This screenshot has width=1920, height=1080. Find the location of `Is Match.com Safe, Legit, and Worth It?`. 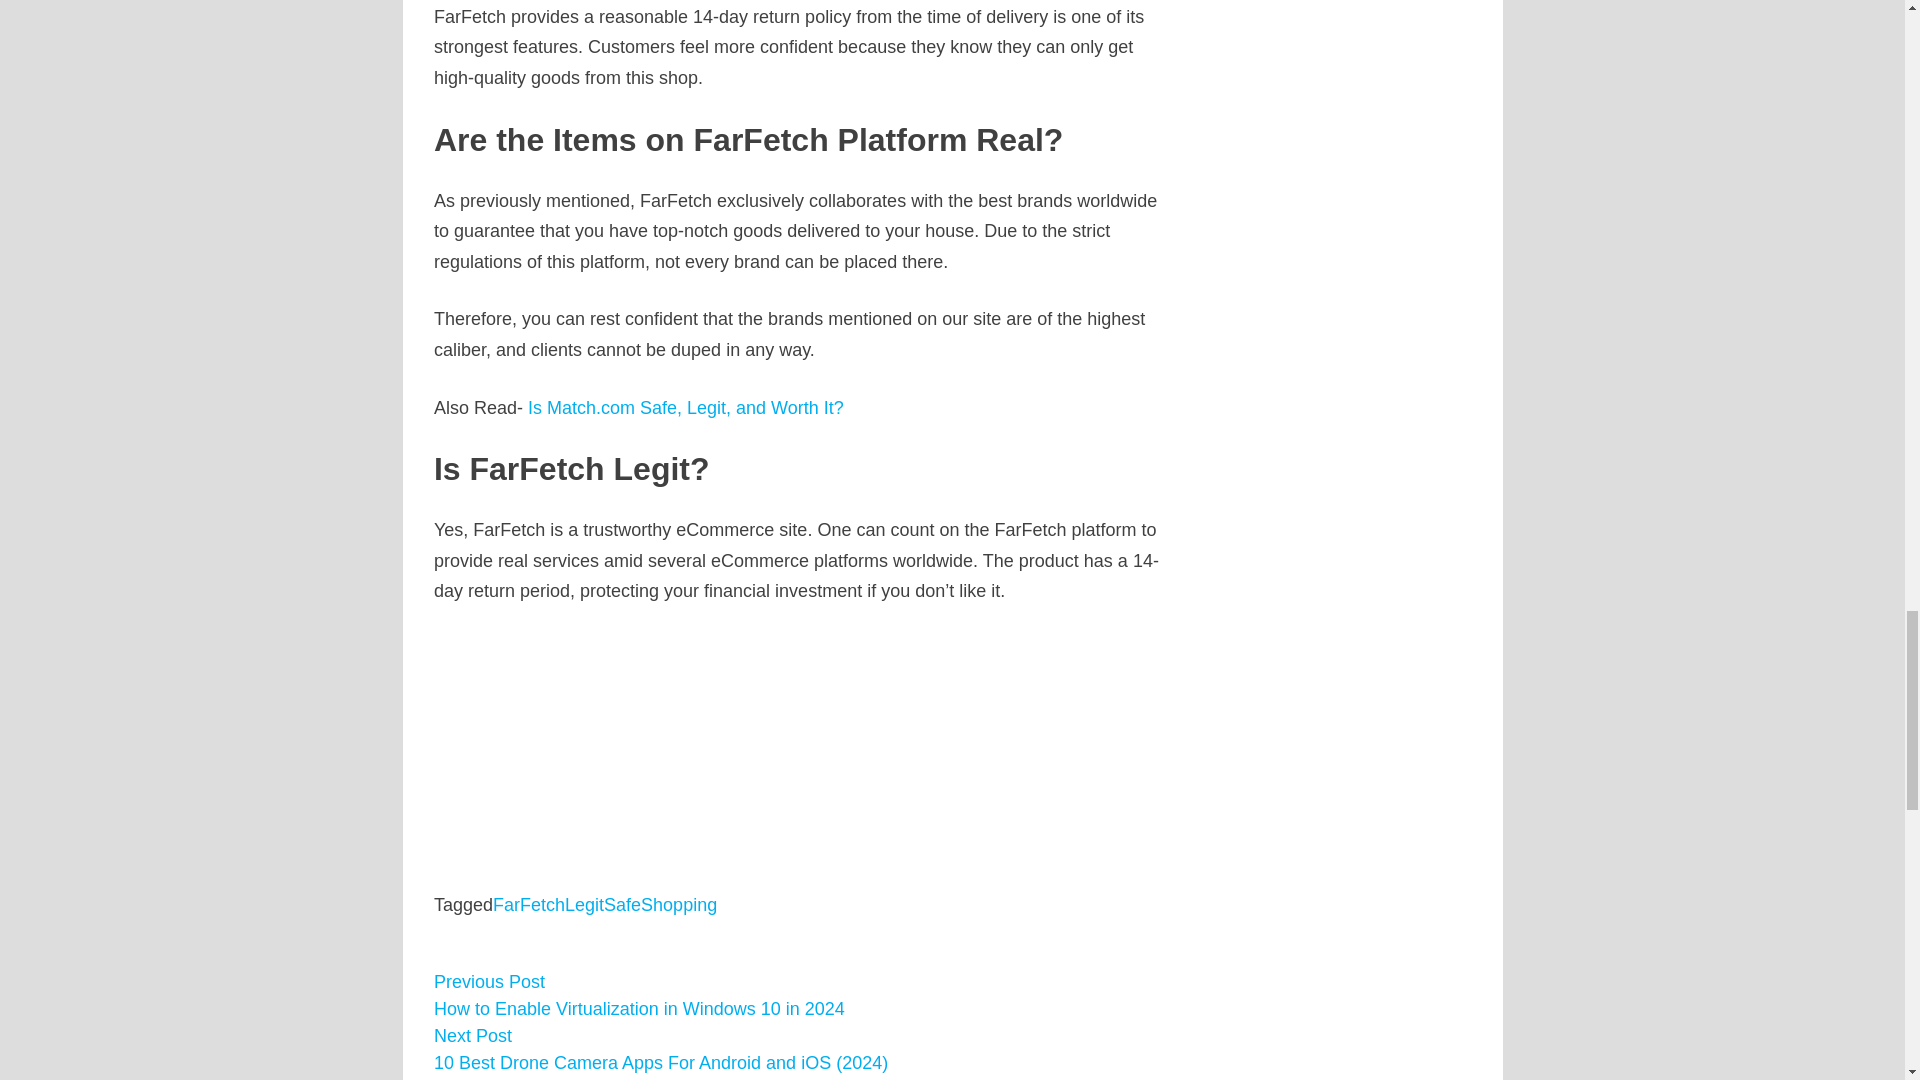

Is Match.com Safe, Legit, and Worth It? is located at coordinates (686, 408).